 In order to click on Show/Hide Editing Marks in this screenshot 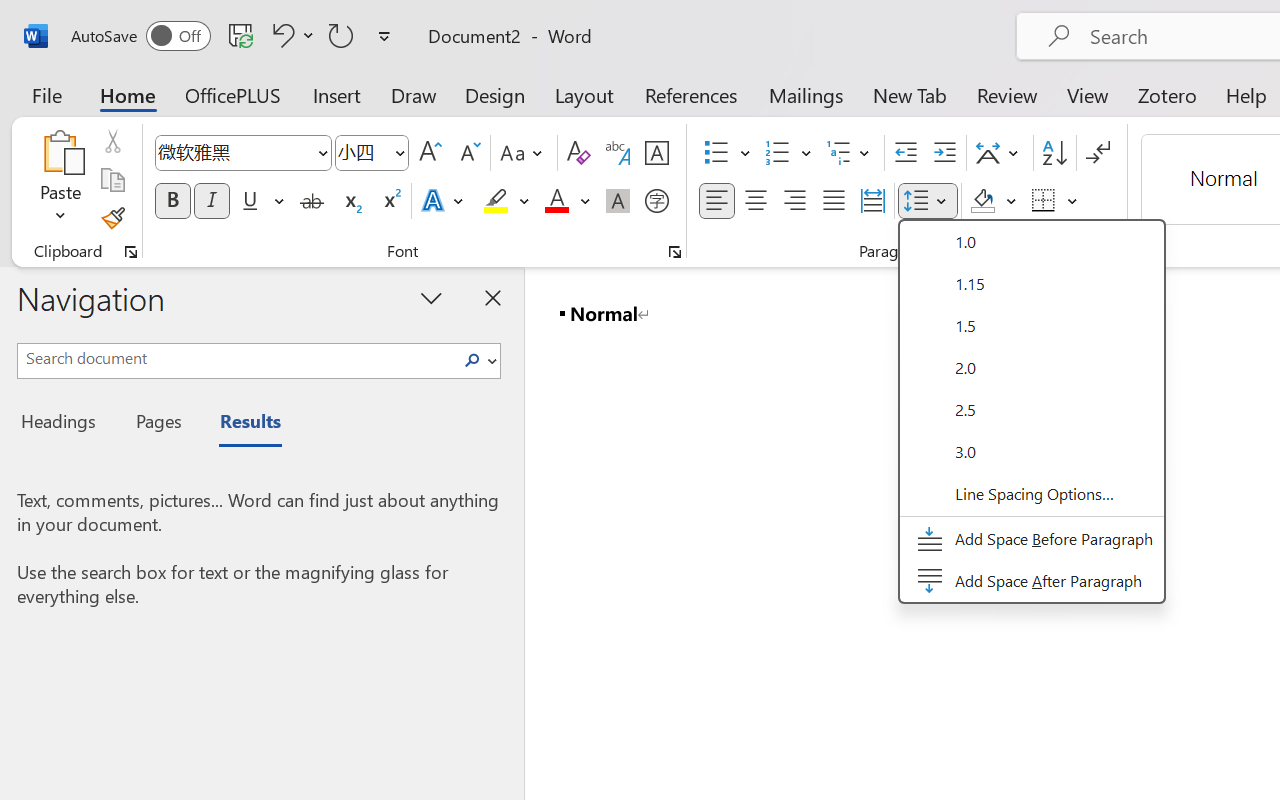, I will do `click(1098, 153)`.